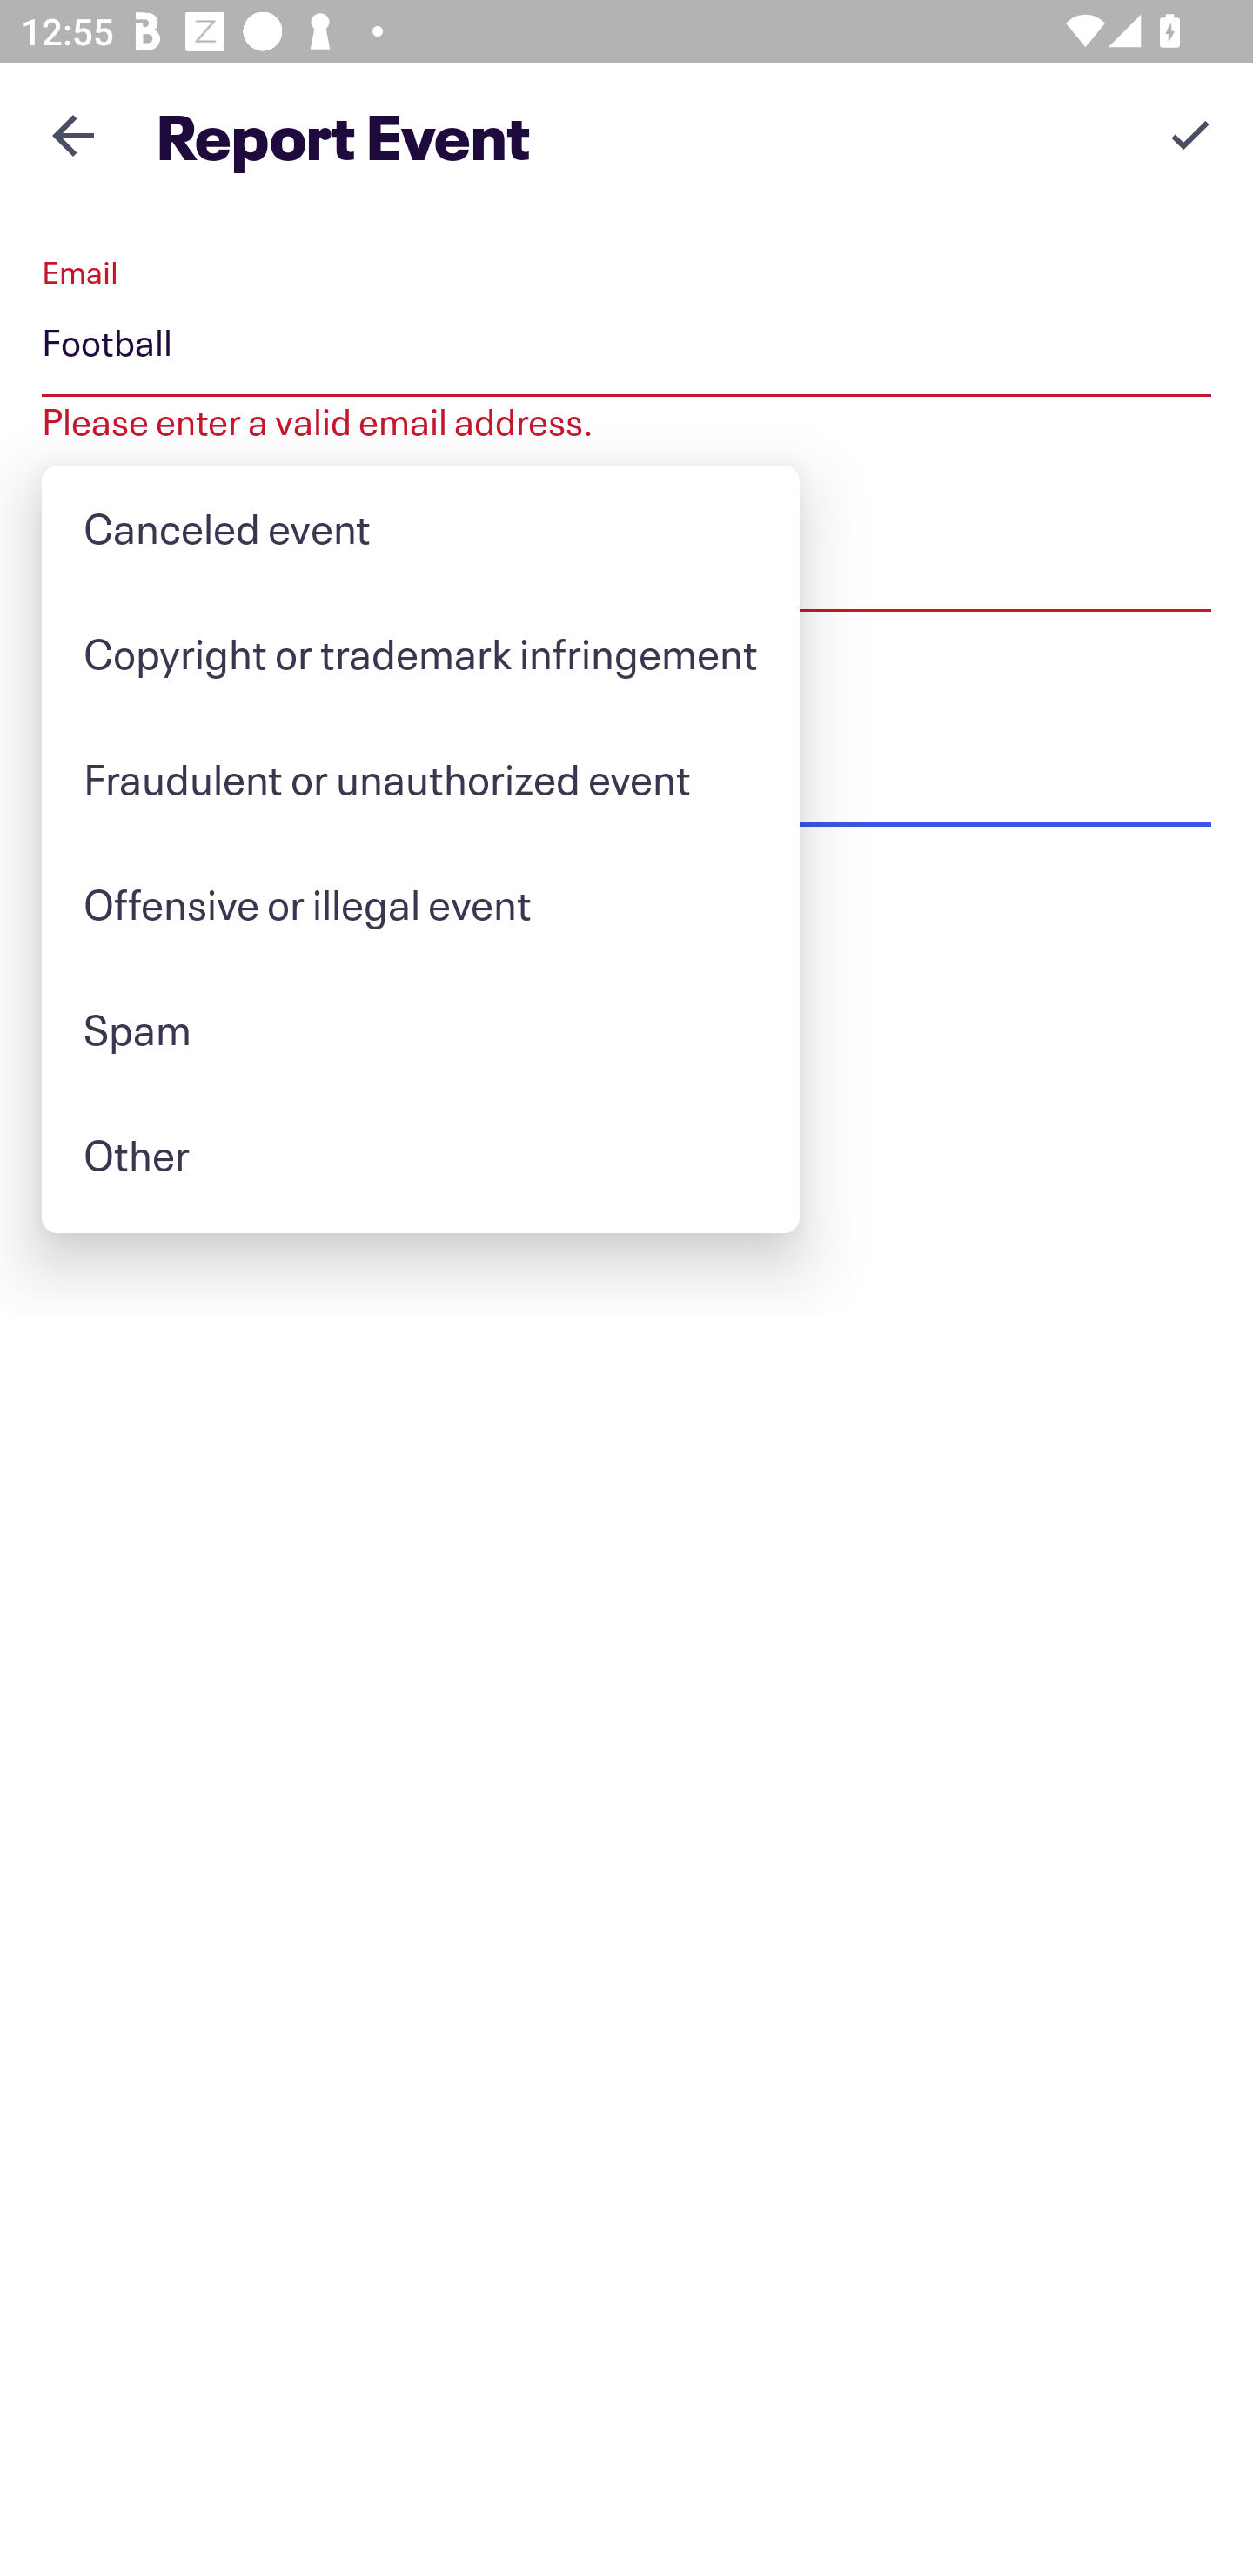  Describe the element at coordinates (419, 778) in the screenshot. I see `Fraudulent or unauthorized event` at that location.